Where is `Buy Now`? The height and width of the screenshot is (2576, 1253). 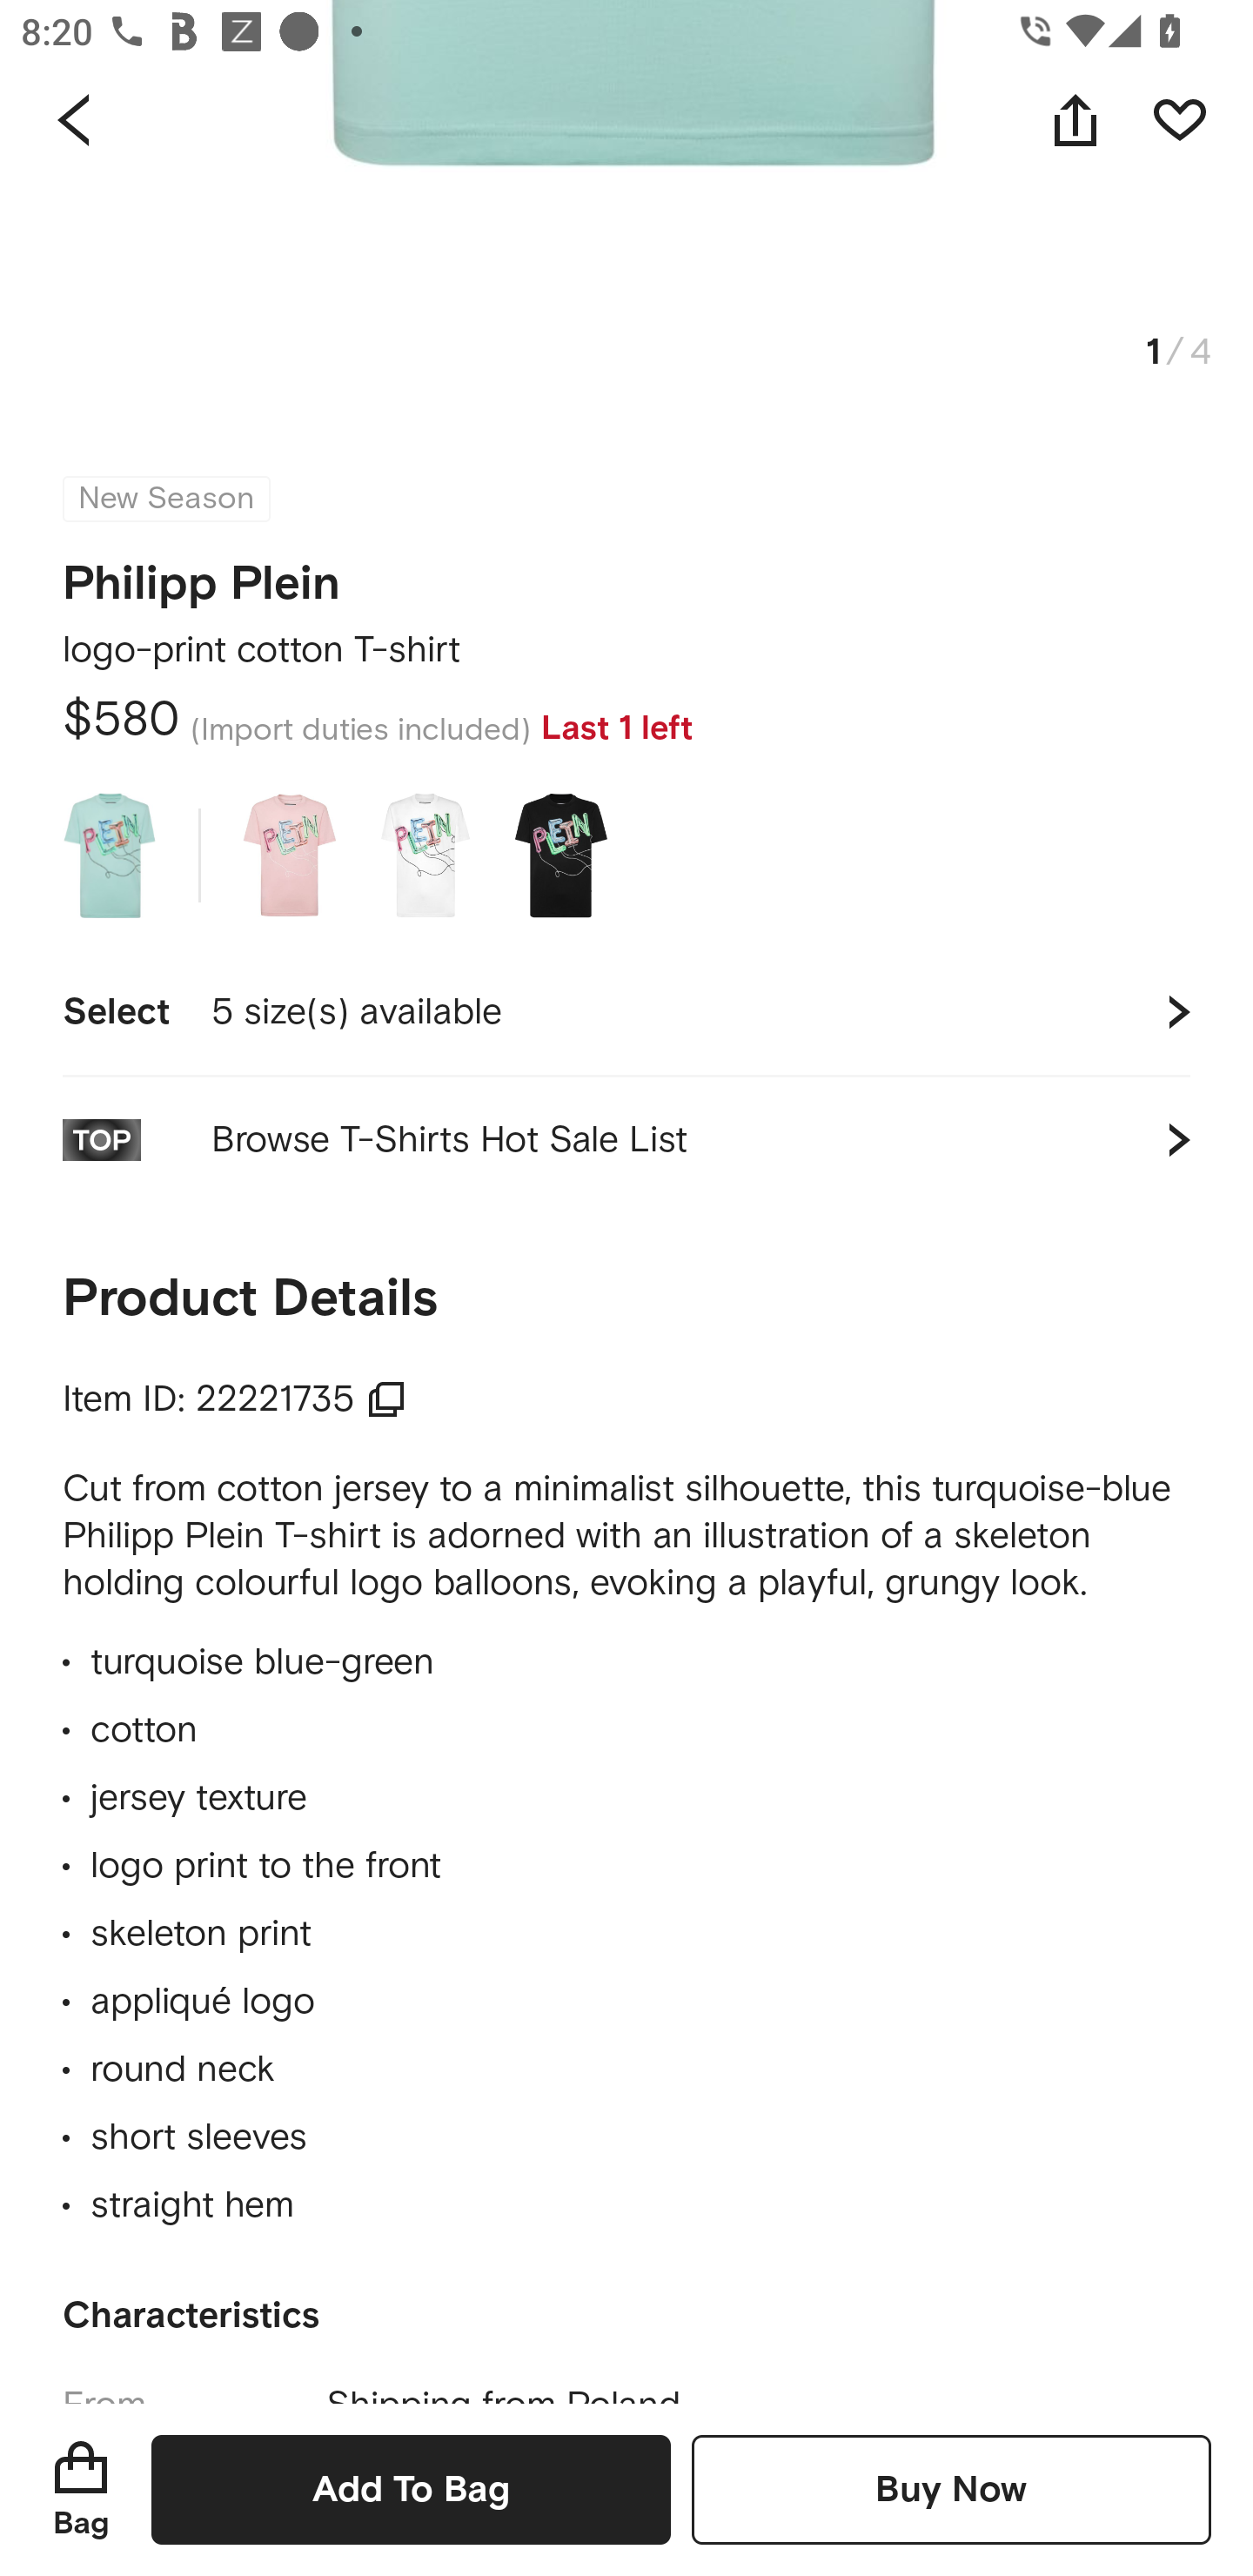
Buy Now is located at coordinates (951, 2489).